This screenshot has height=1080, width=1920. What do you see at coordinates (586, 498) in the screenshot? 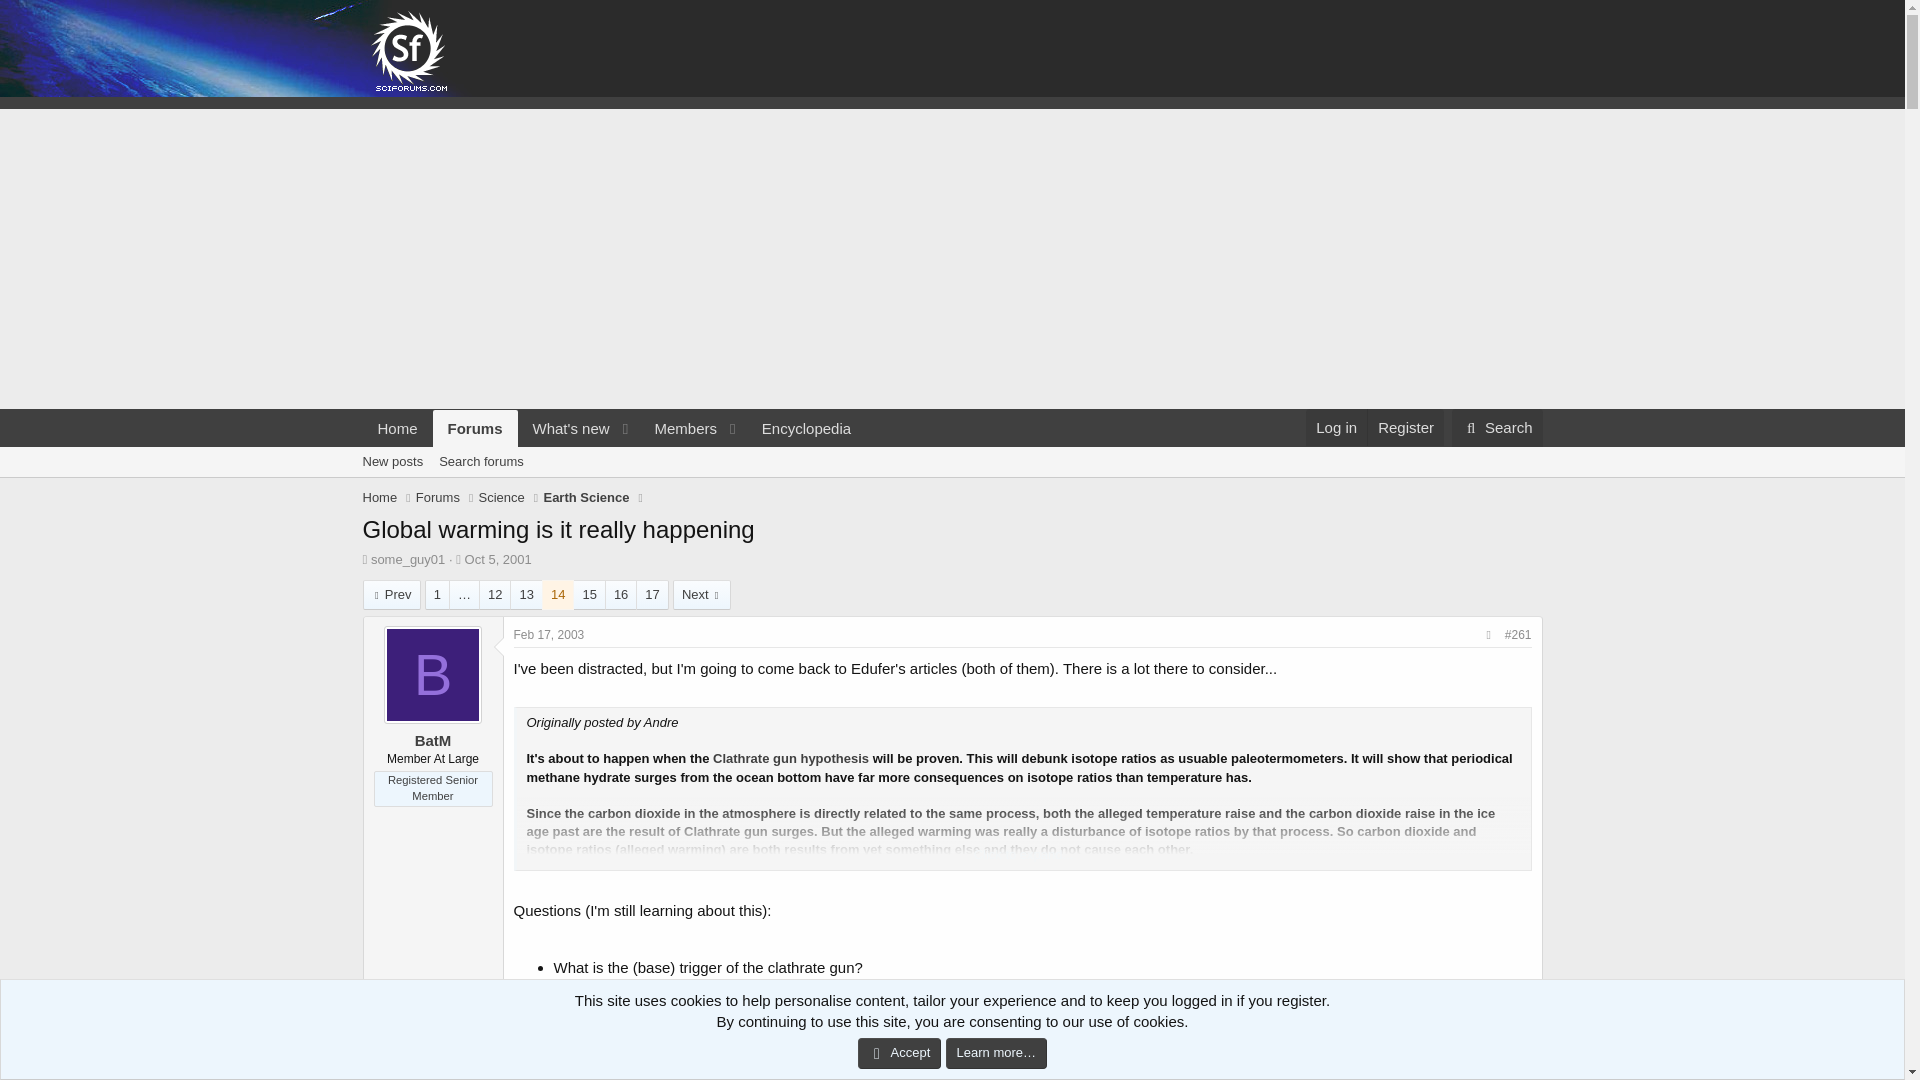
I see `Earth Science` at bounding box center [586, 498].